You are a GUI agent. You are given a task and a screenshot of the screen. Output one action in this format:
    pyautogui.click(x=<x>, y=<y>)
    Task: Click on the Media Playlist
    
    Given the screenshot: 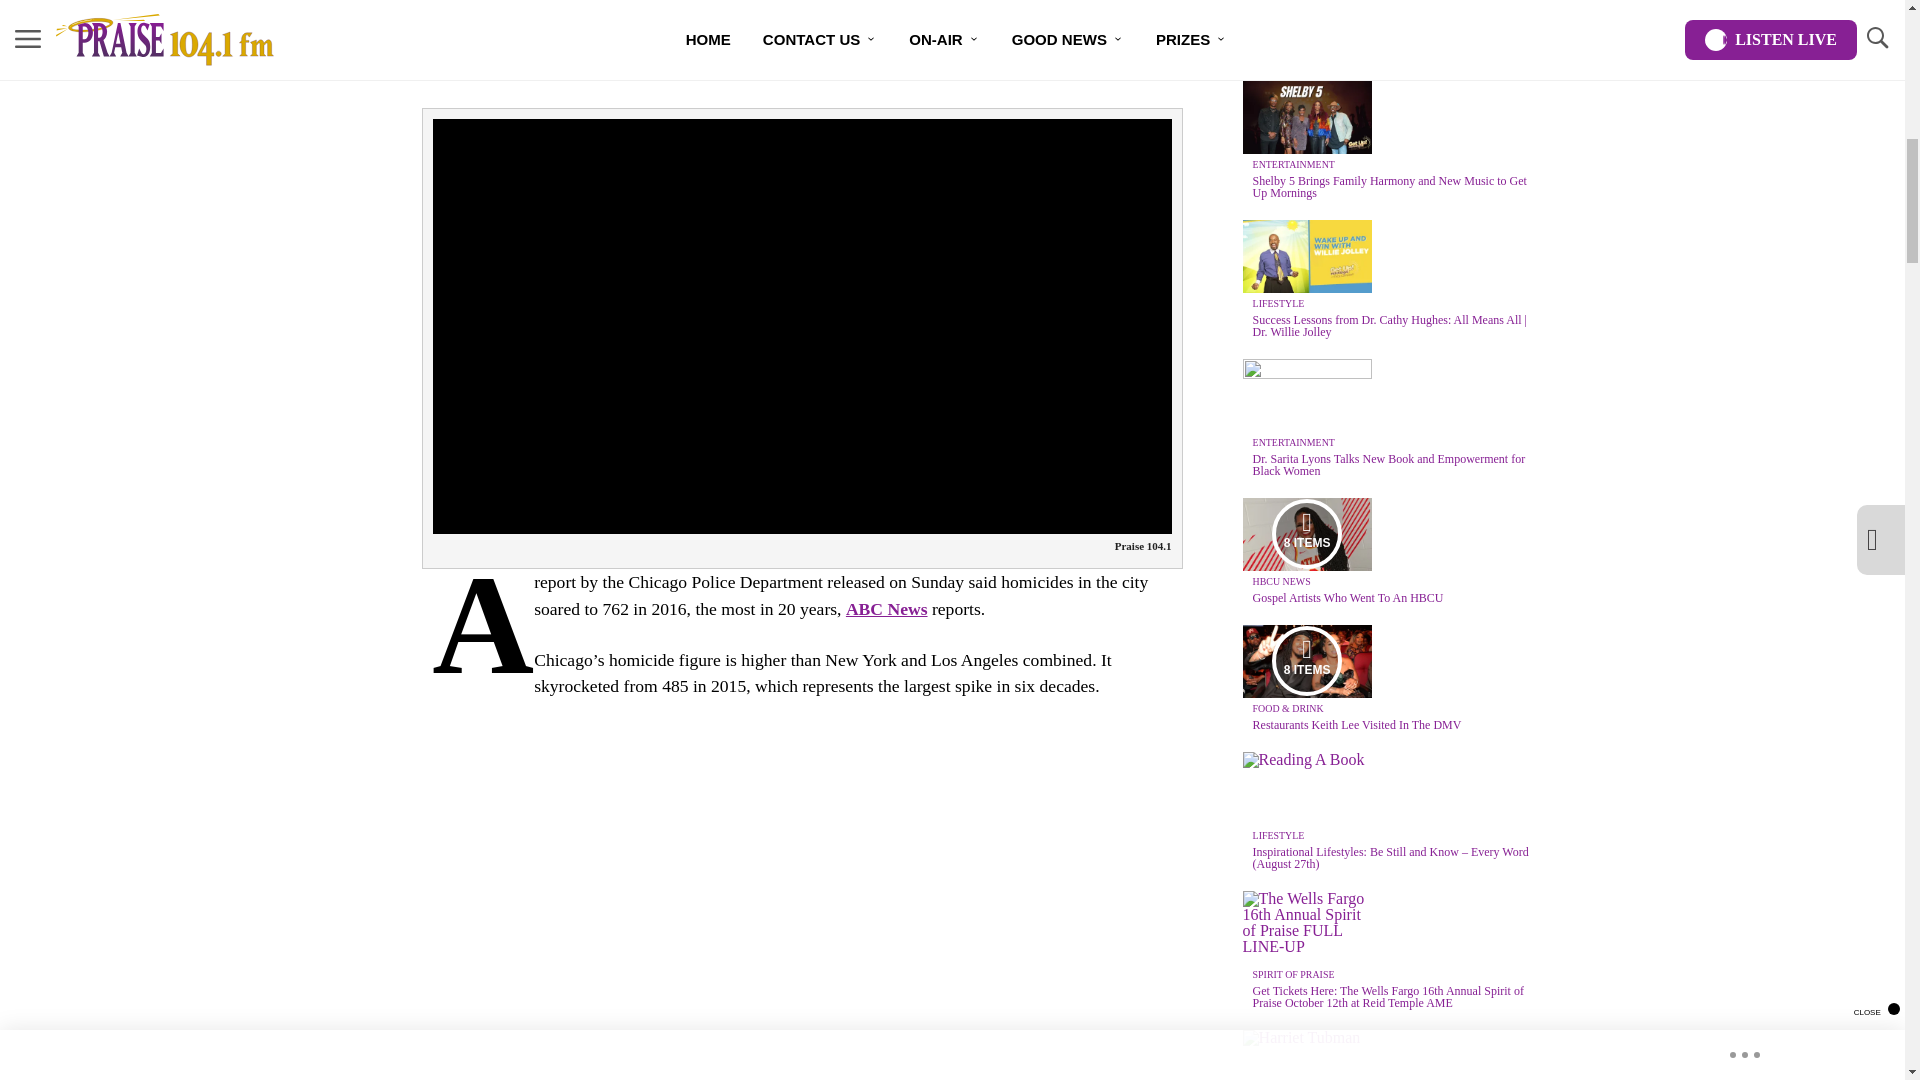 What is the action you would take?
    pyautogui.click(x=1306, y=660)
    